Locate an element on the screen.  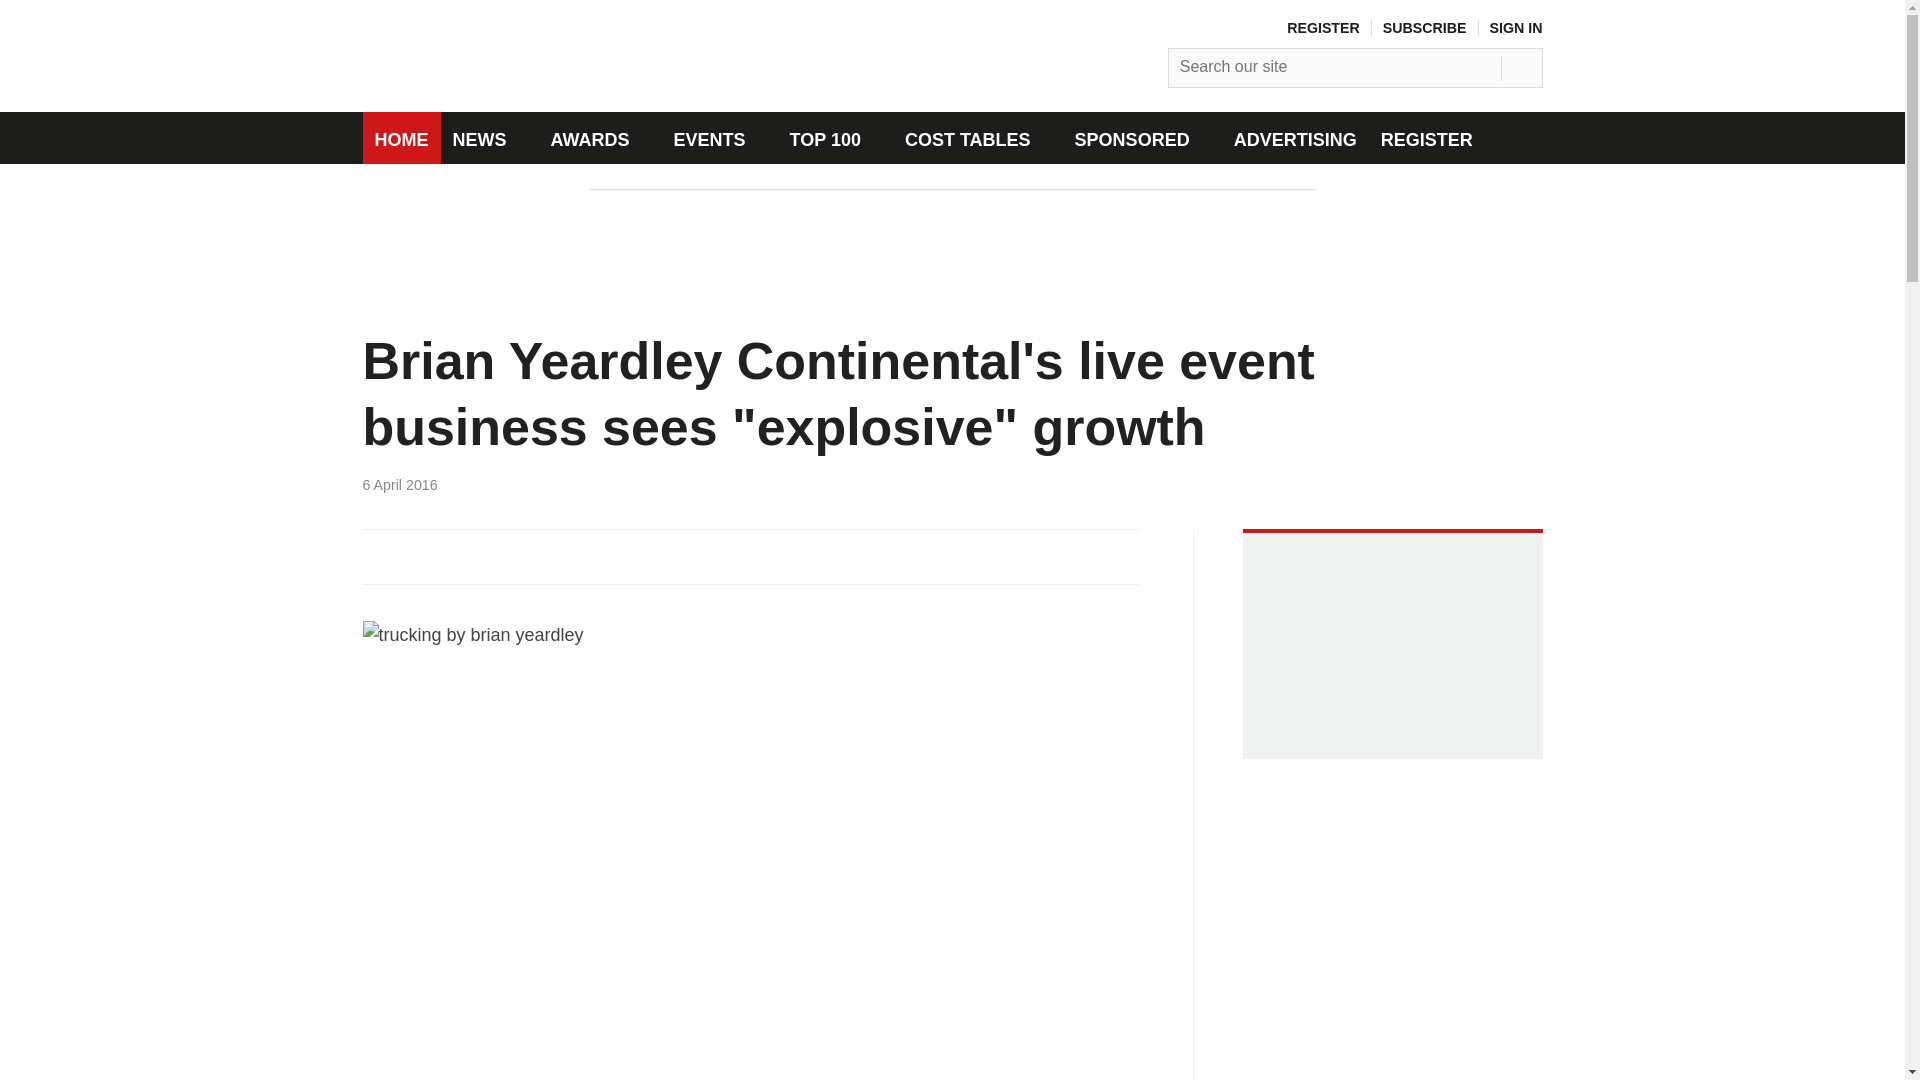
REGISTER is located at coordinates (1322, 28).